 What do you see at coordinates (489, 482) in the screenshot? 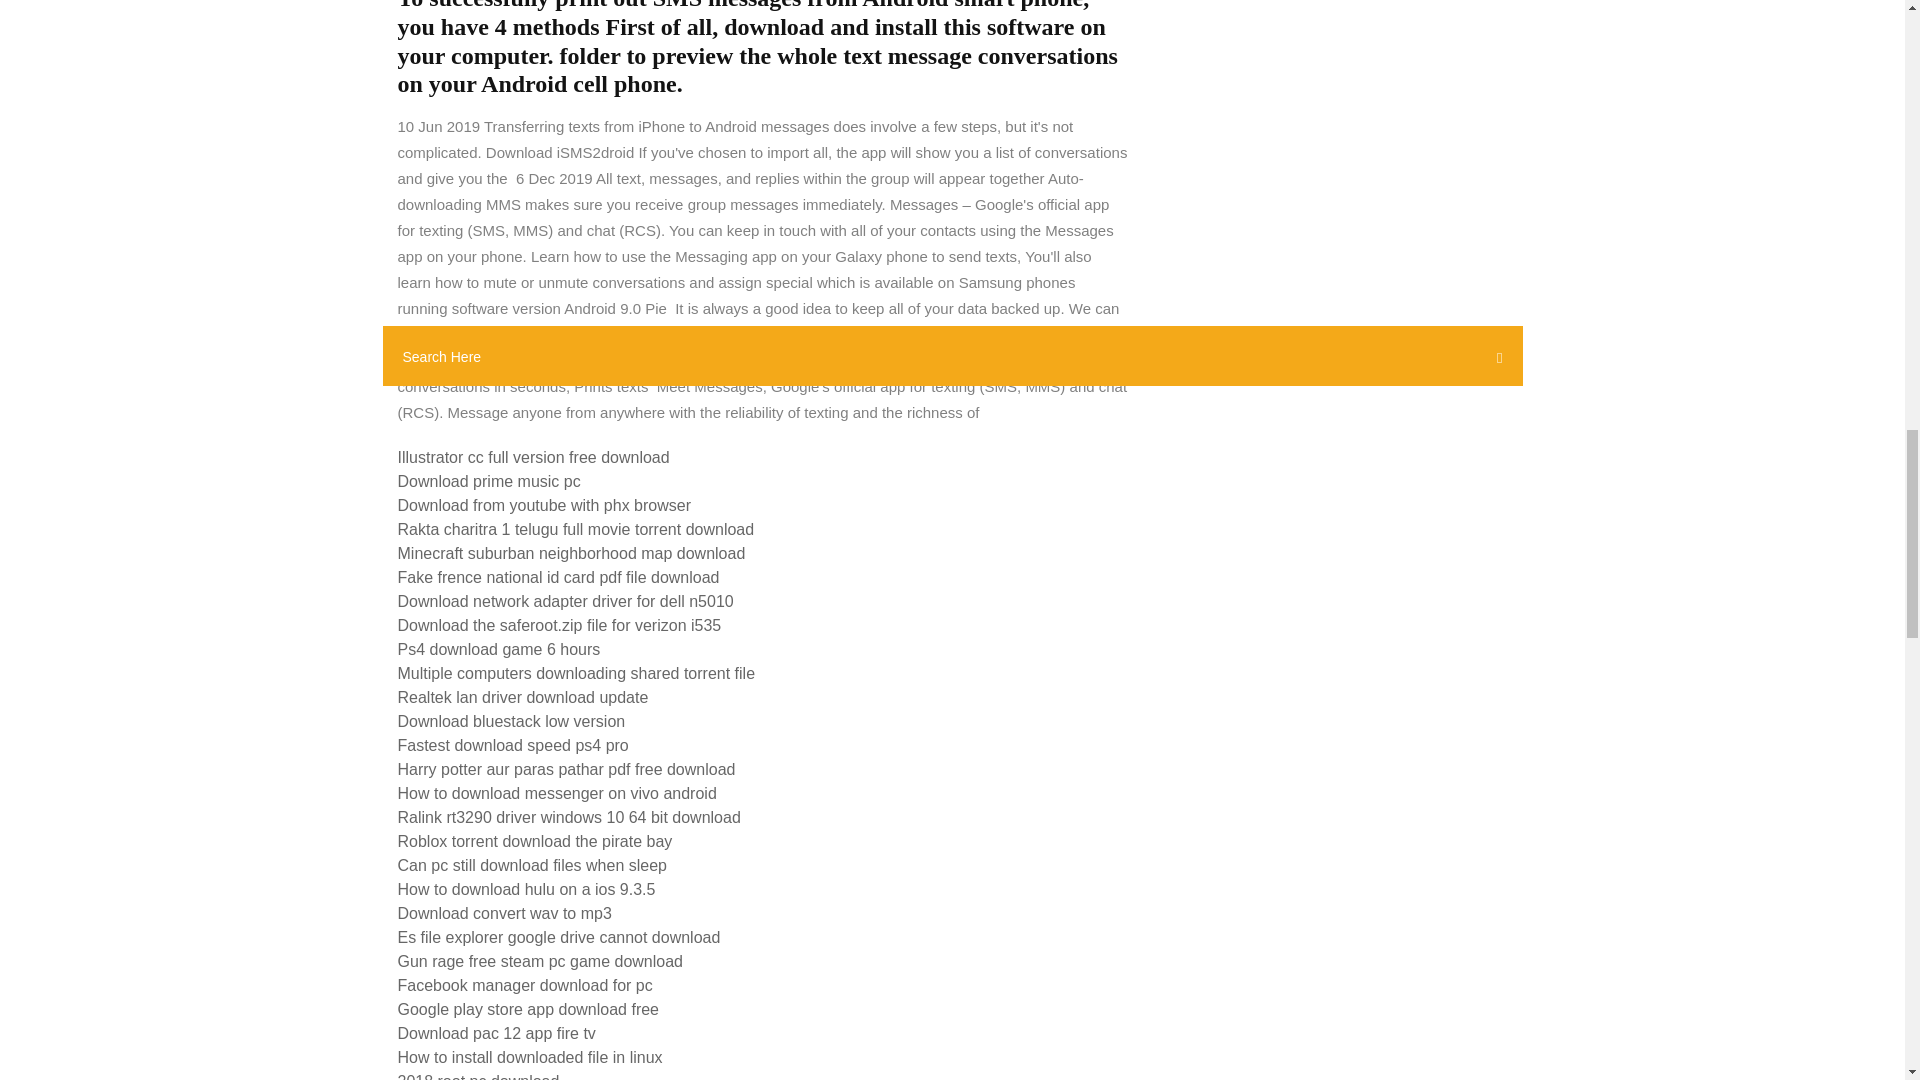
I see `Download prime music pc` at bounding box center [489, 482].